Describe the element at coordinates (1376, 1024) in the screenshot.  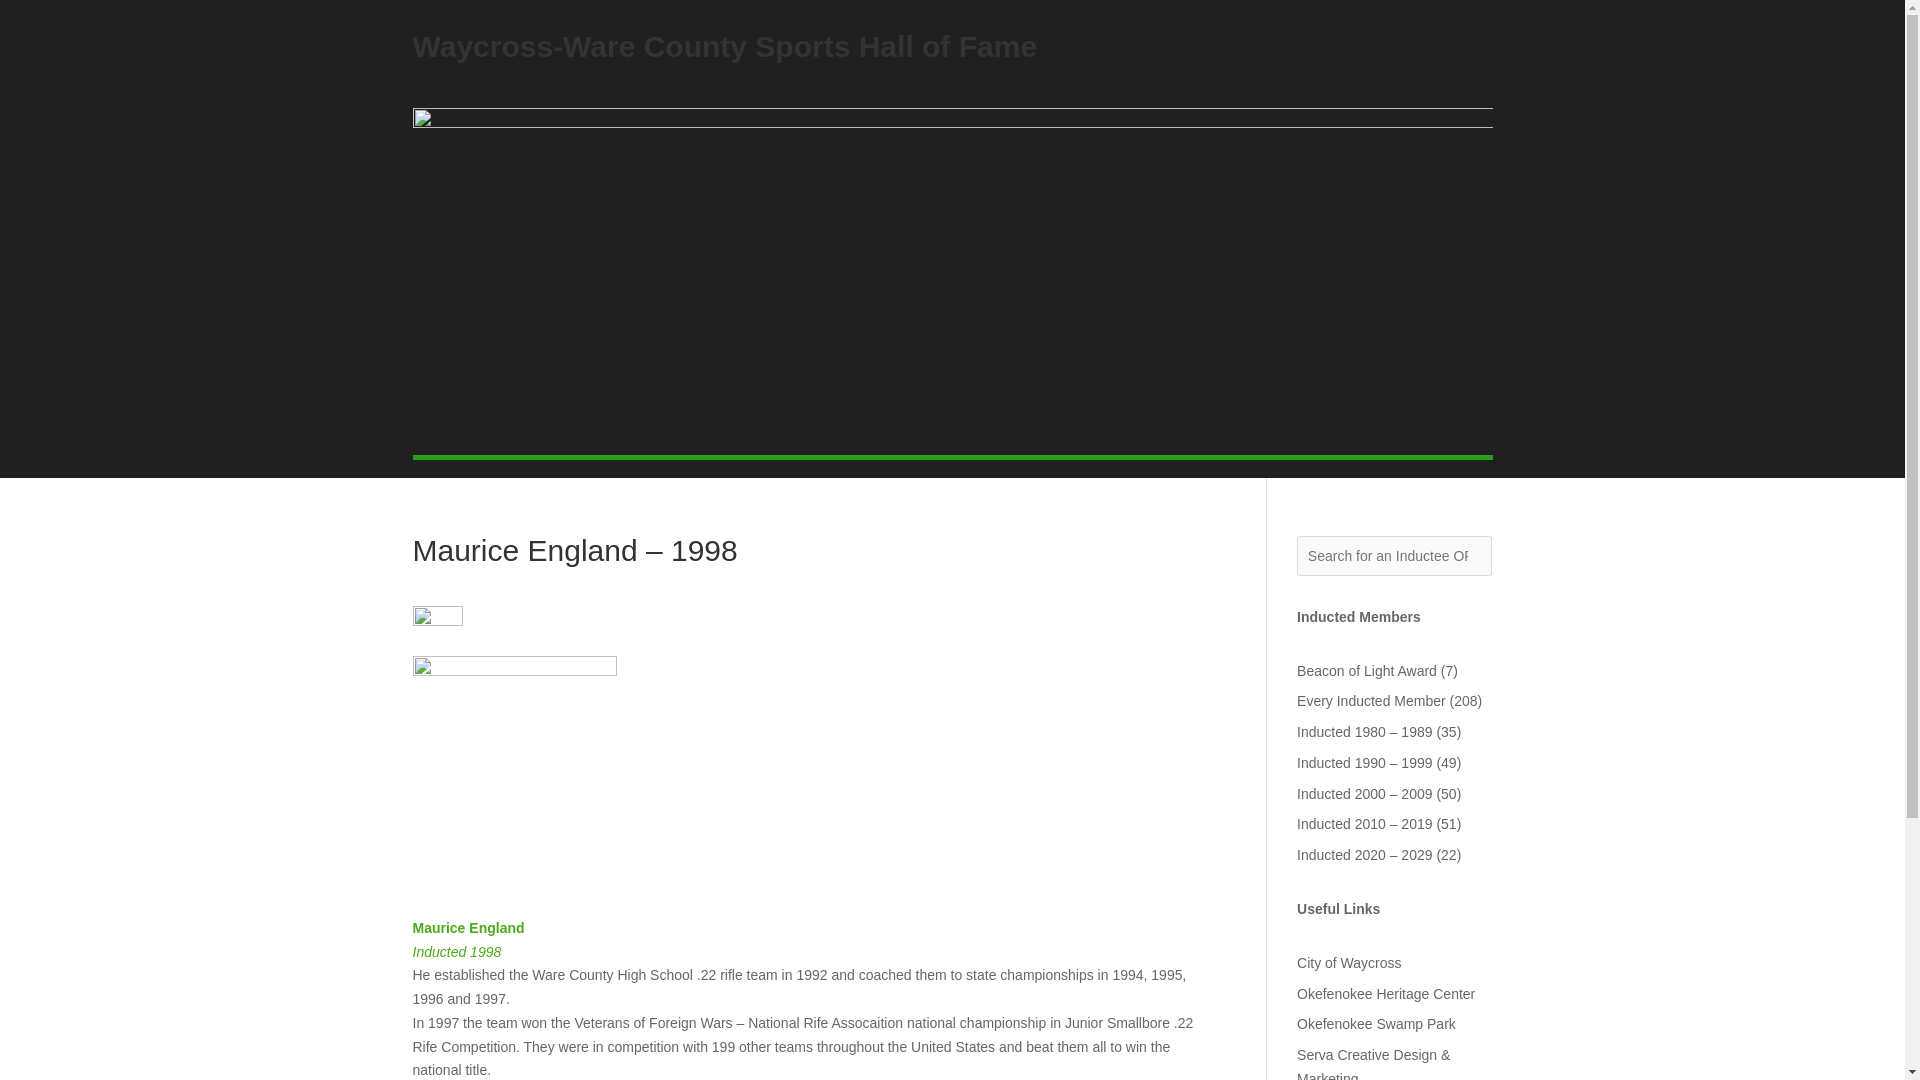
I see `Okefenokee Swamp Park` at that location.